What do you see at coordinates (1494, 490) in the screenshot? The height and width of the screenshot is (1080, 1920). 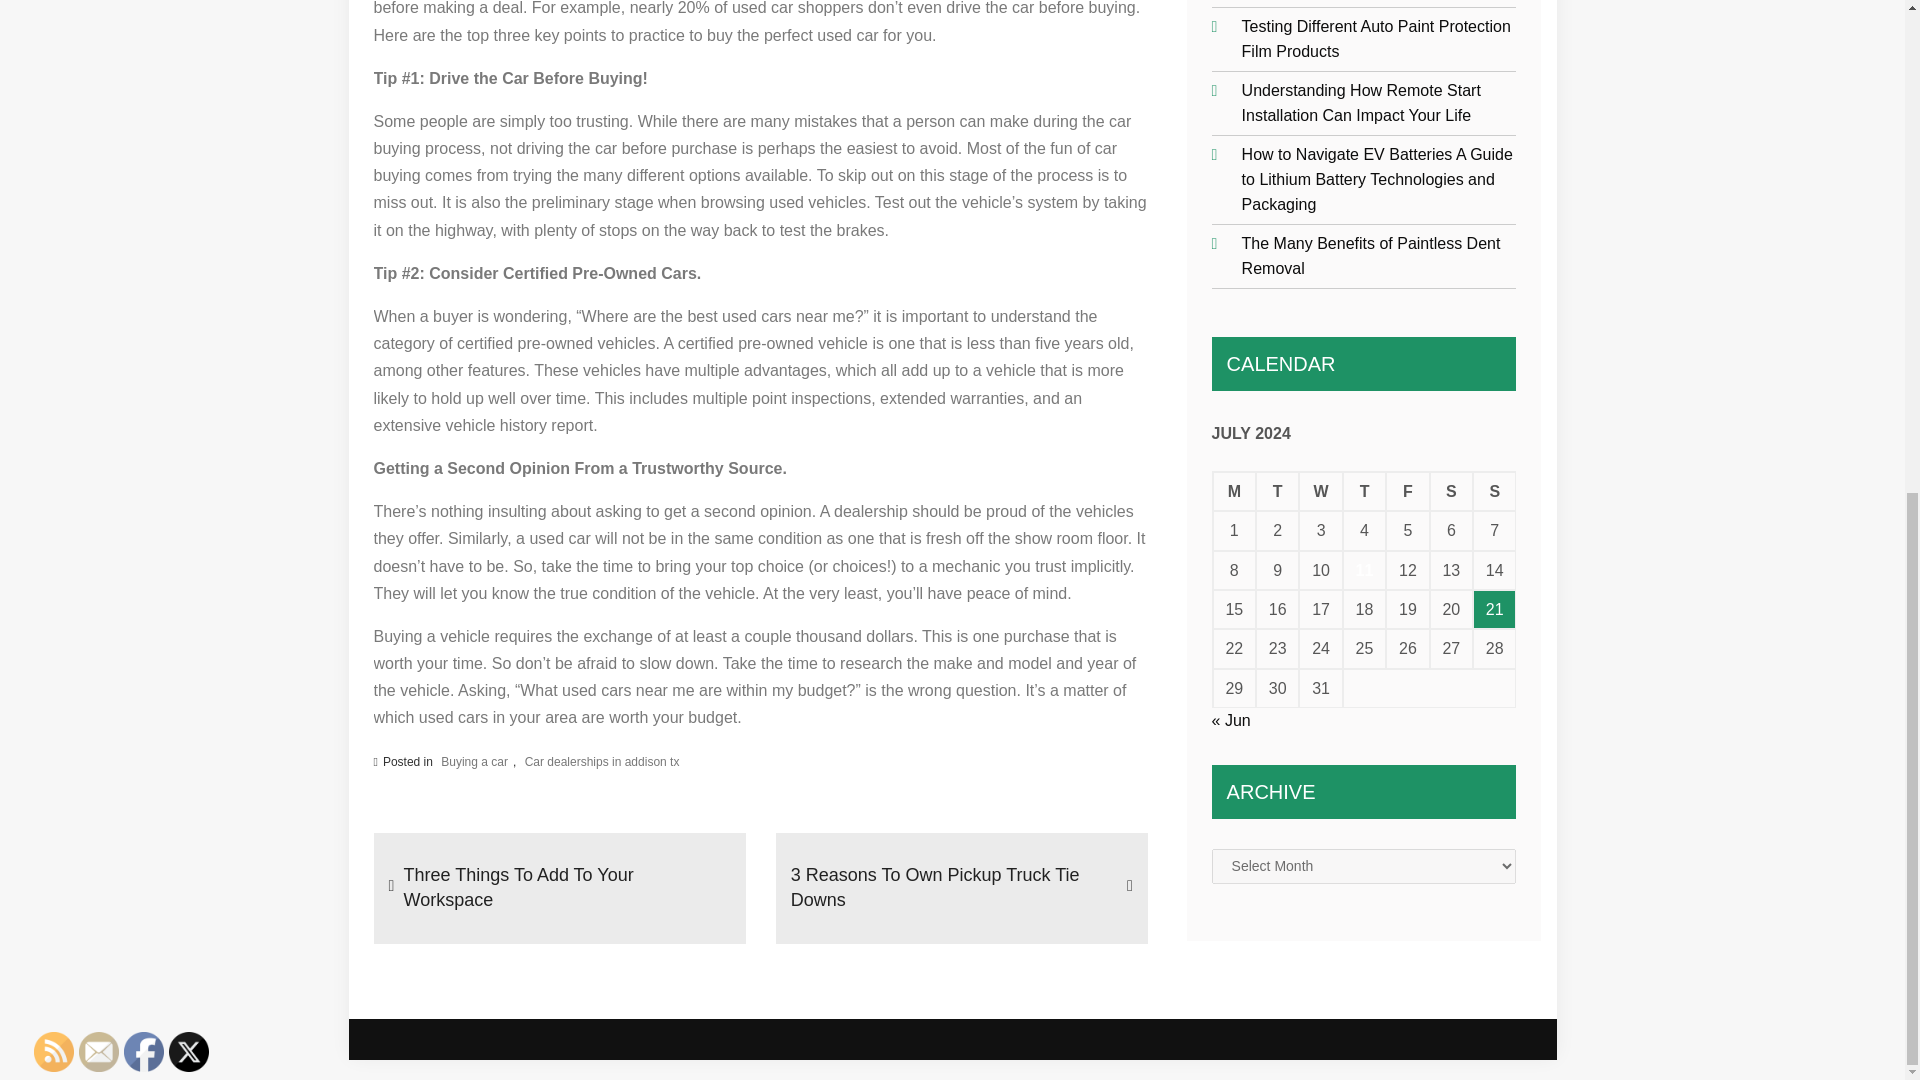 I see `Sunday` at bounding box center [1494, 490].